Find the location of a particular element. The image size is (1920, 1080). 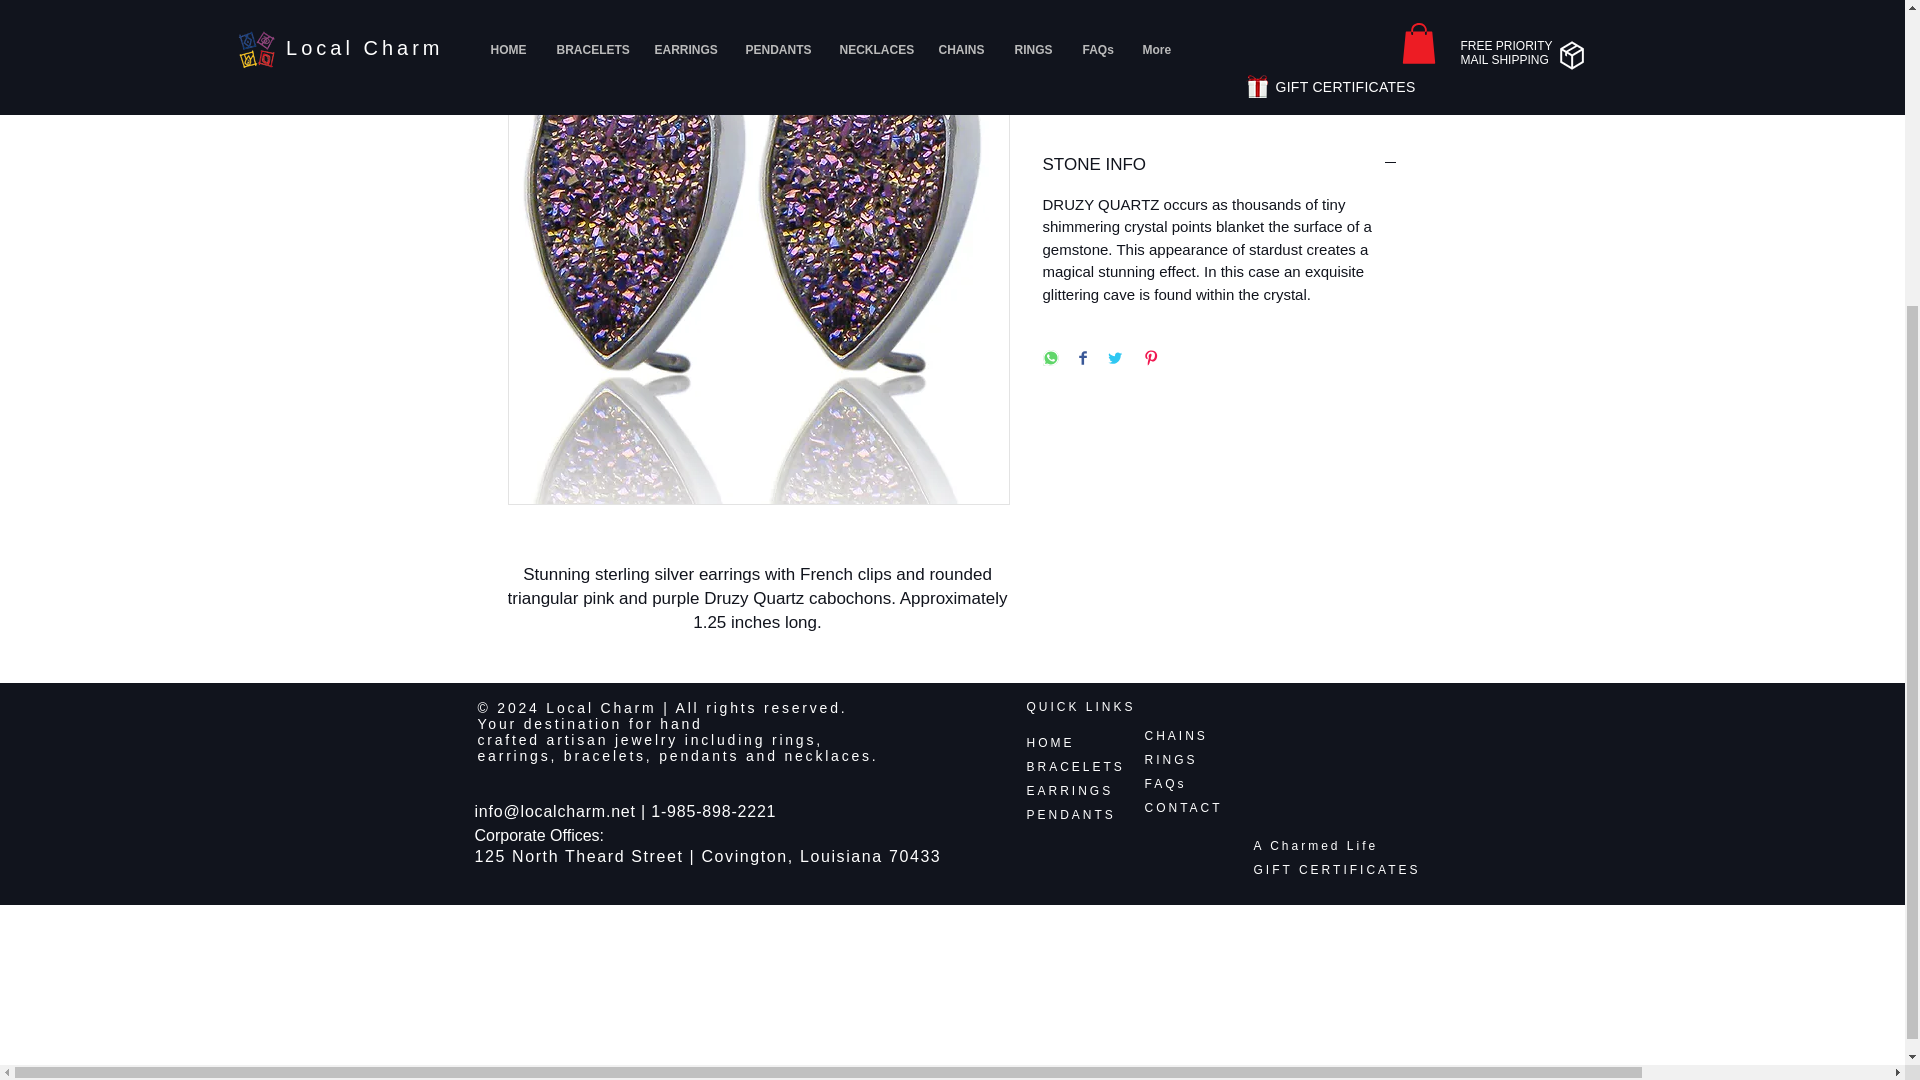

A Charmed Life is located at coordinates (1316, 846).